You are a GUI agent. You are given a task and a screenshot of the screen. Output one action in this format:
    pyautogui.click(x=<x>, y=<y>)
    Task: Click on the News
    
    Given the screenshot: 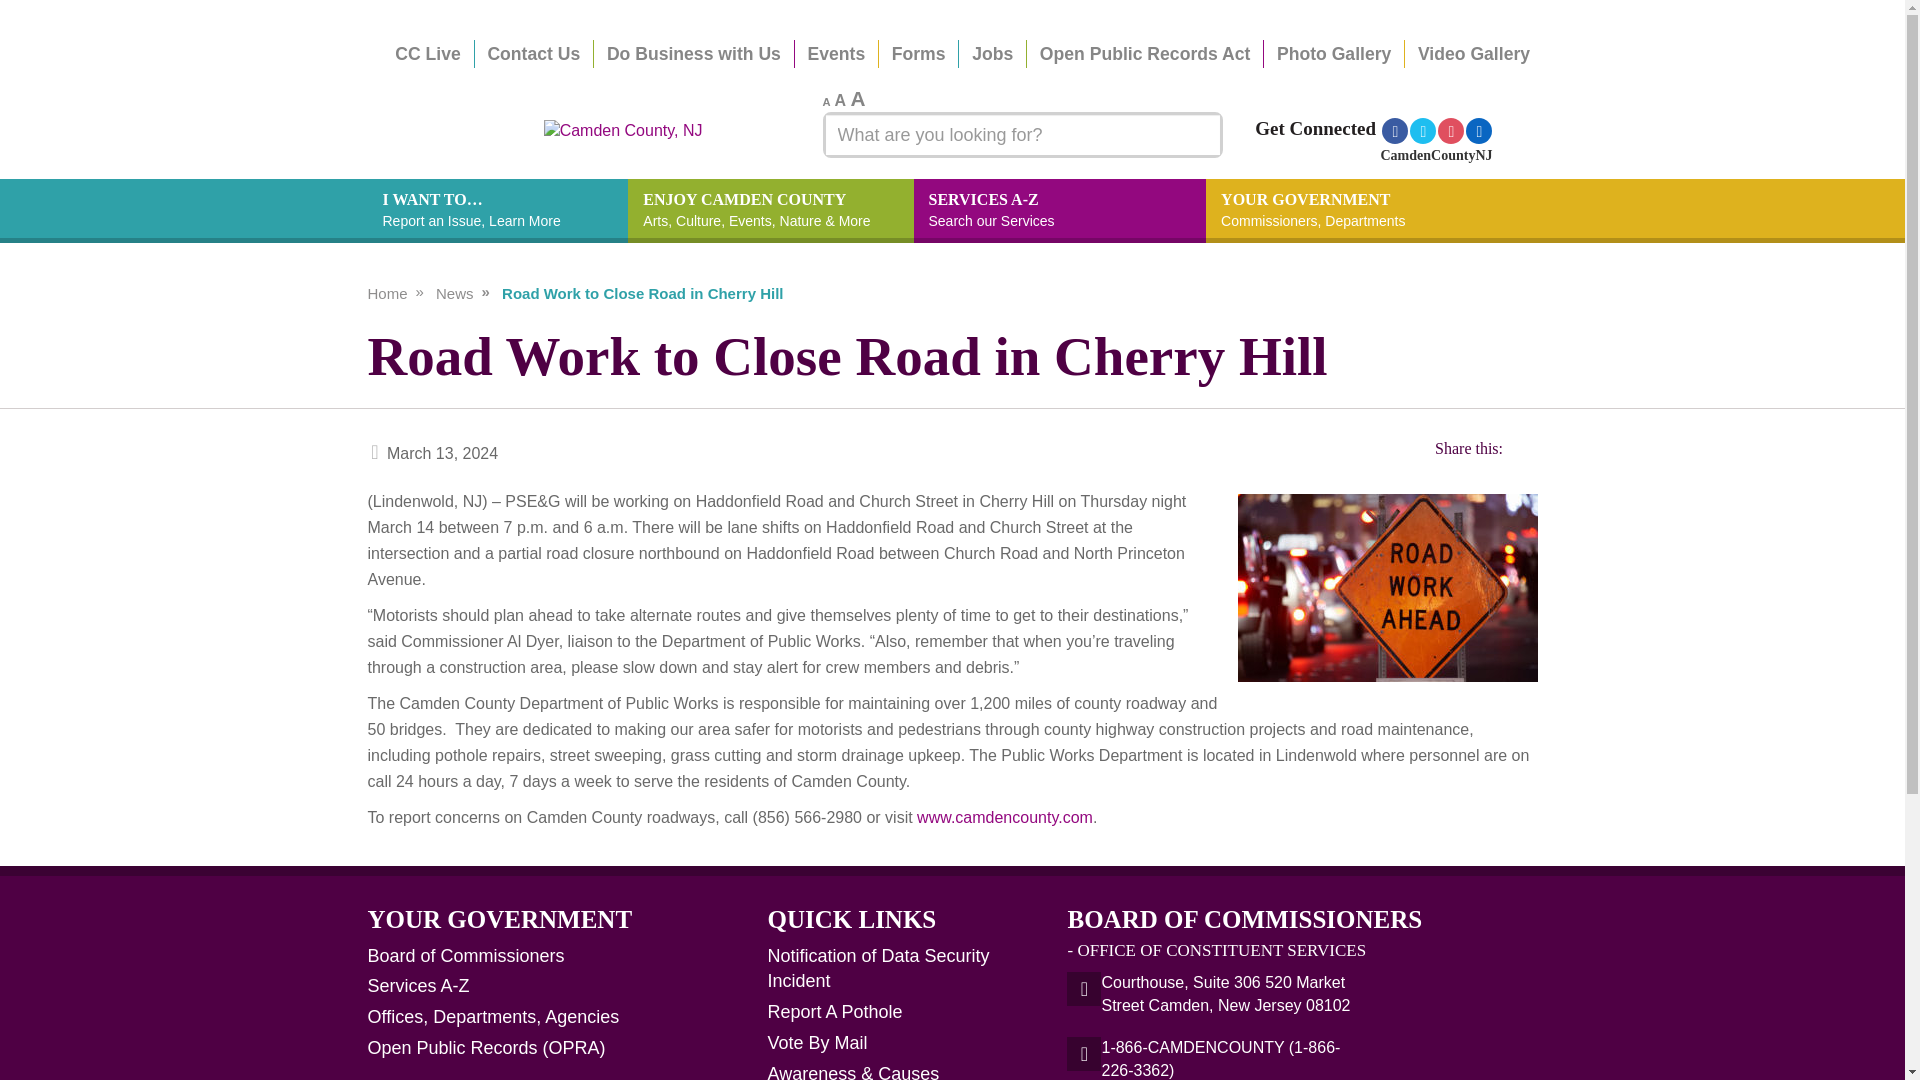 What is the action you would take?
    pyautogui.click(x=454, y=294)
    